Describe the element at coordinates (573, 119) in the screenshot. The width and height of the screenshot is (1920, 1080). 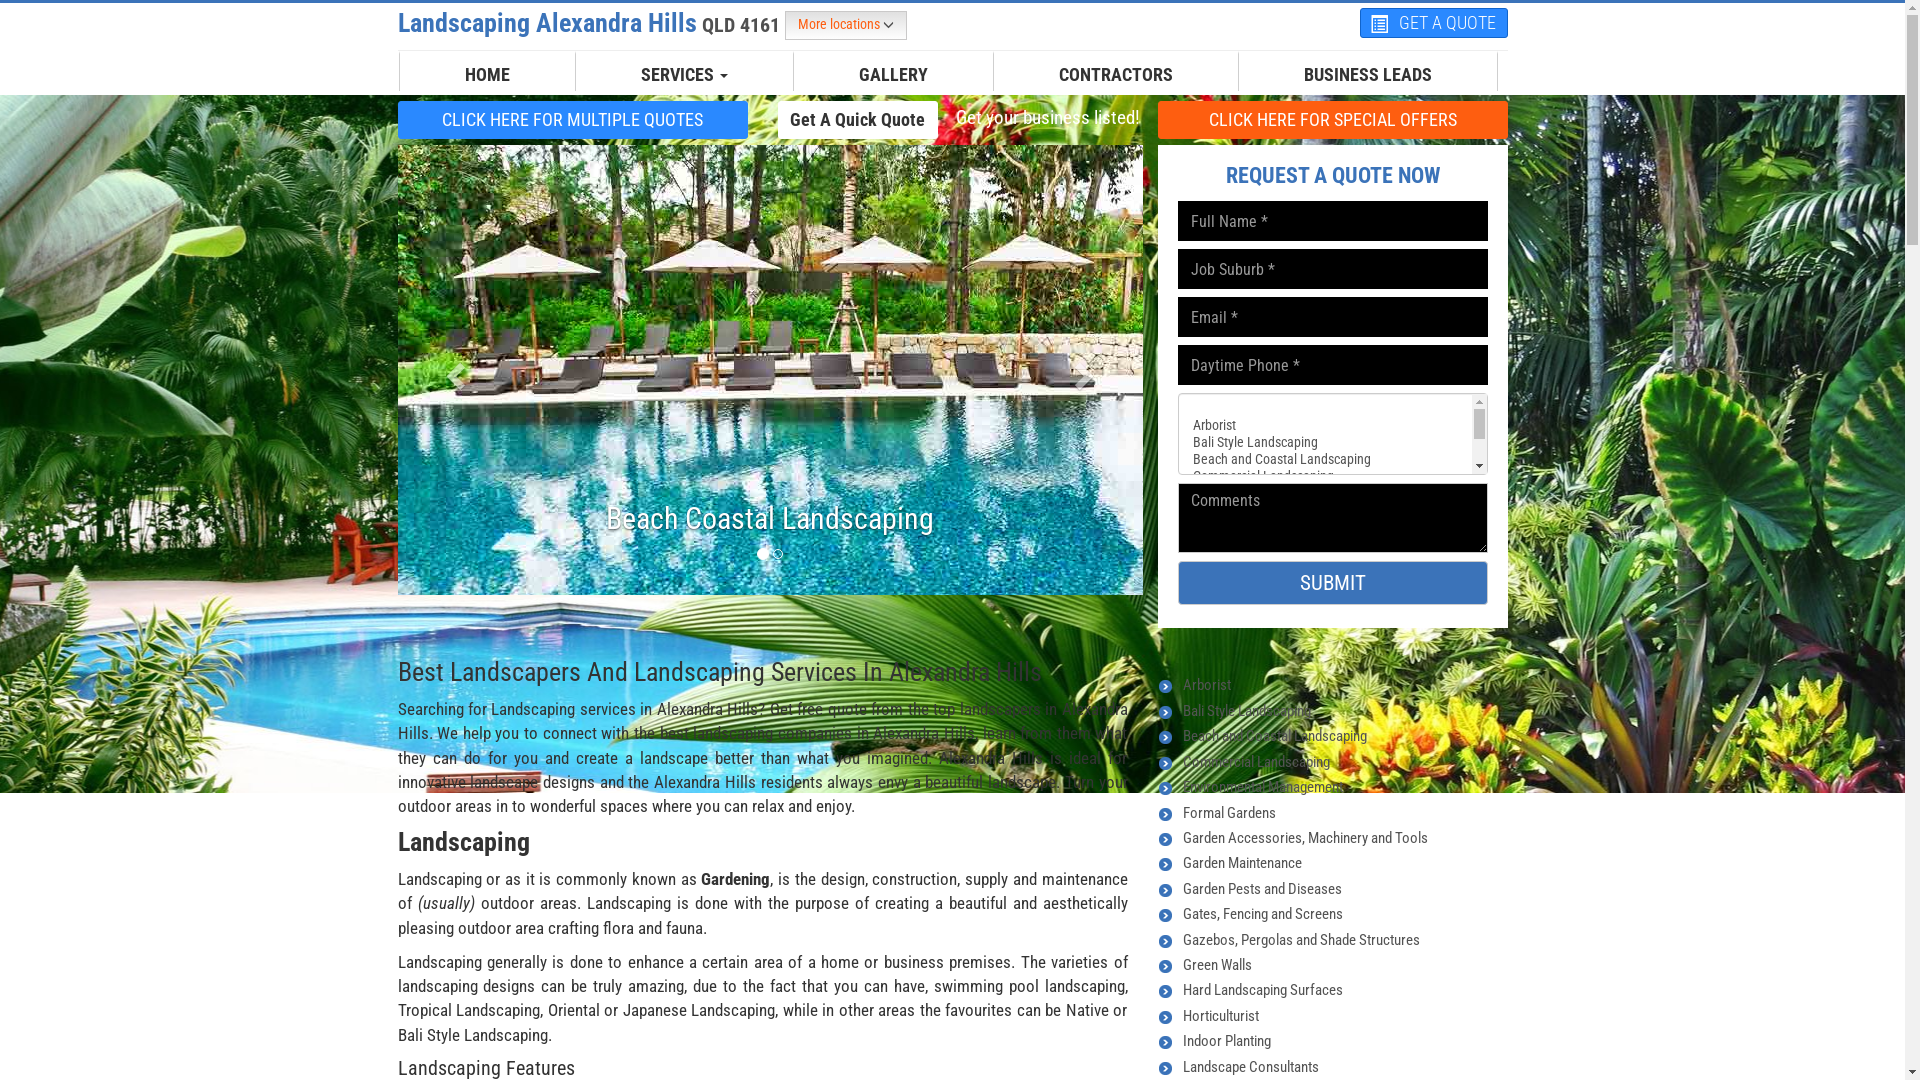
I see `CLICK HERE FOR MULTIPLE QUOTES` at that location.